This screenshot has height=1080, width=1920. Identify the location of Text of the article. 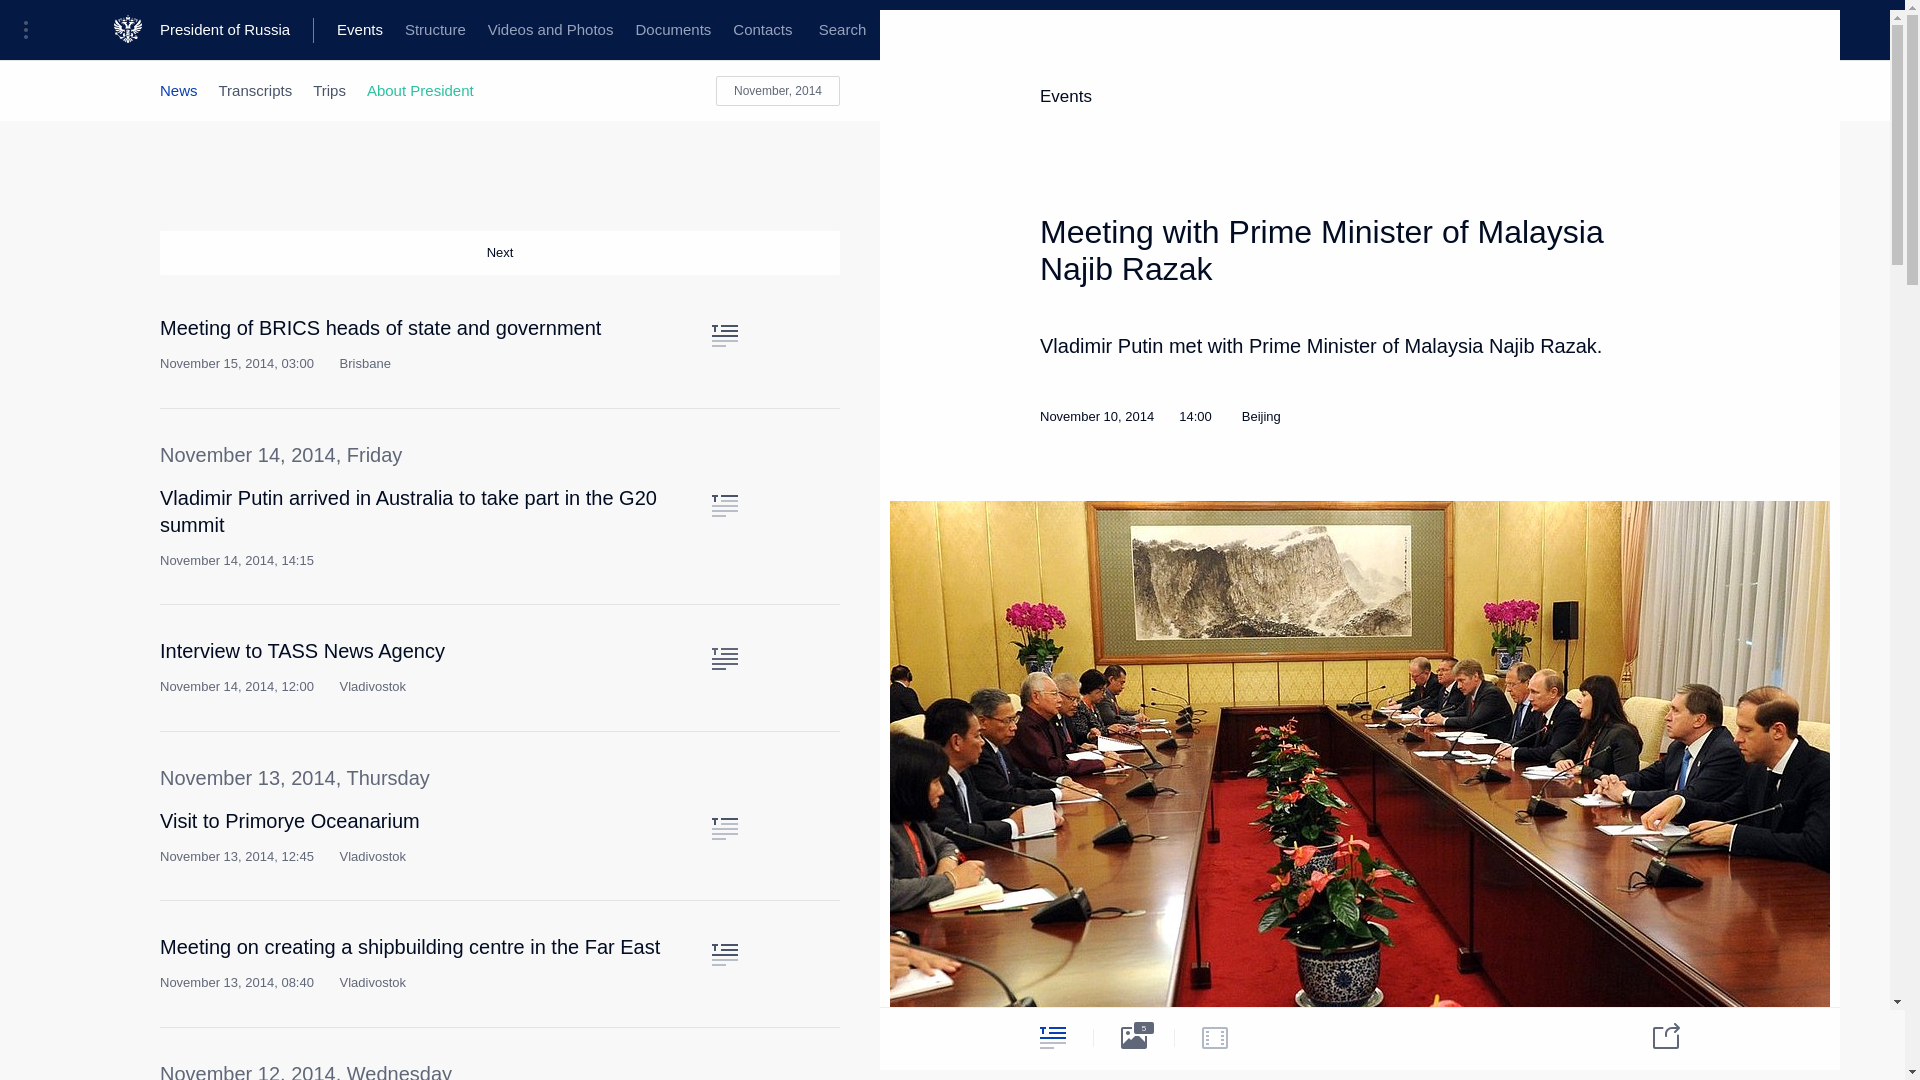
(724, 658).